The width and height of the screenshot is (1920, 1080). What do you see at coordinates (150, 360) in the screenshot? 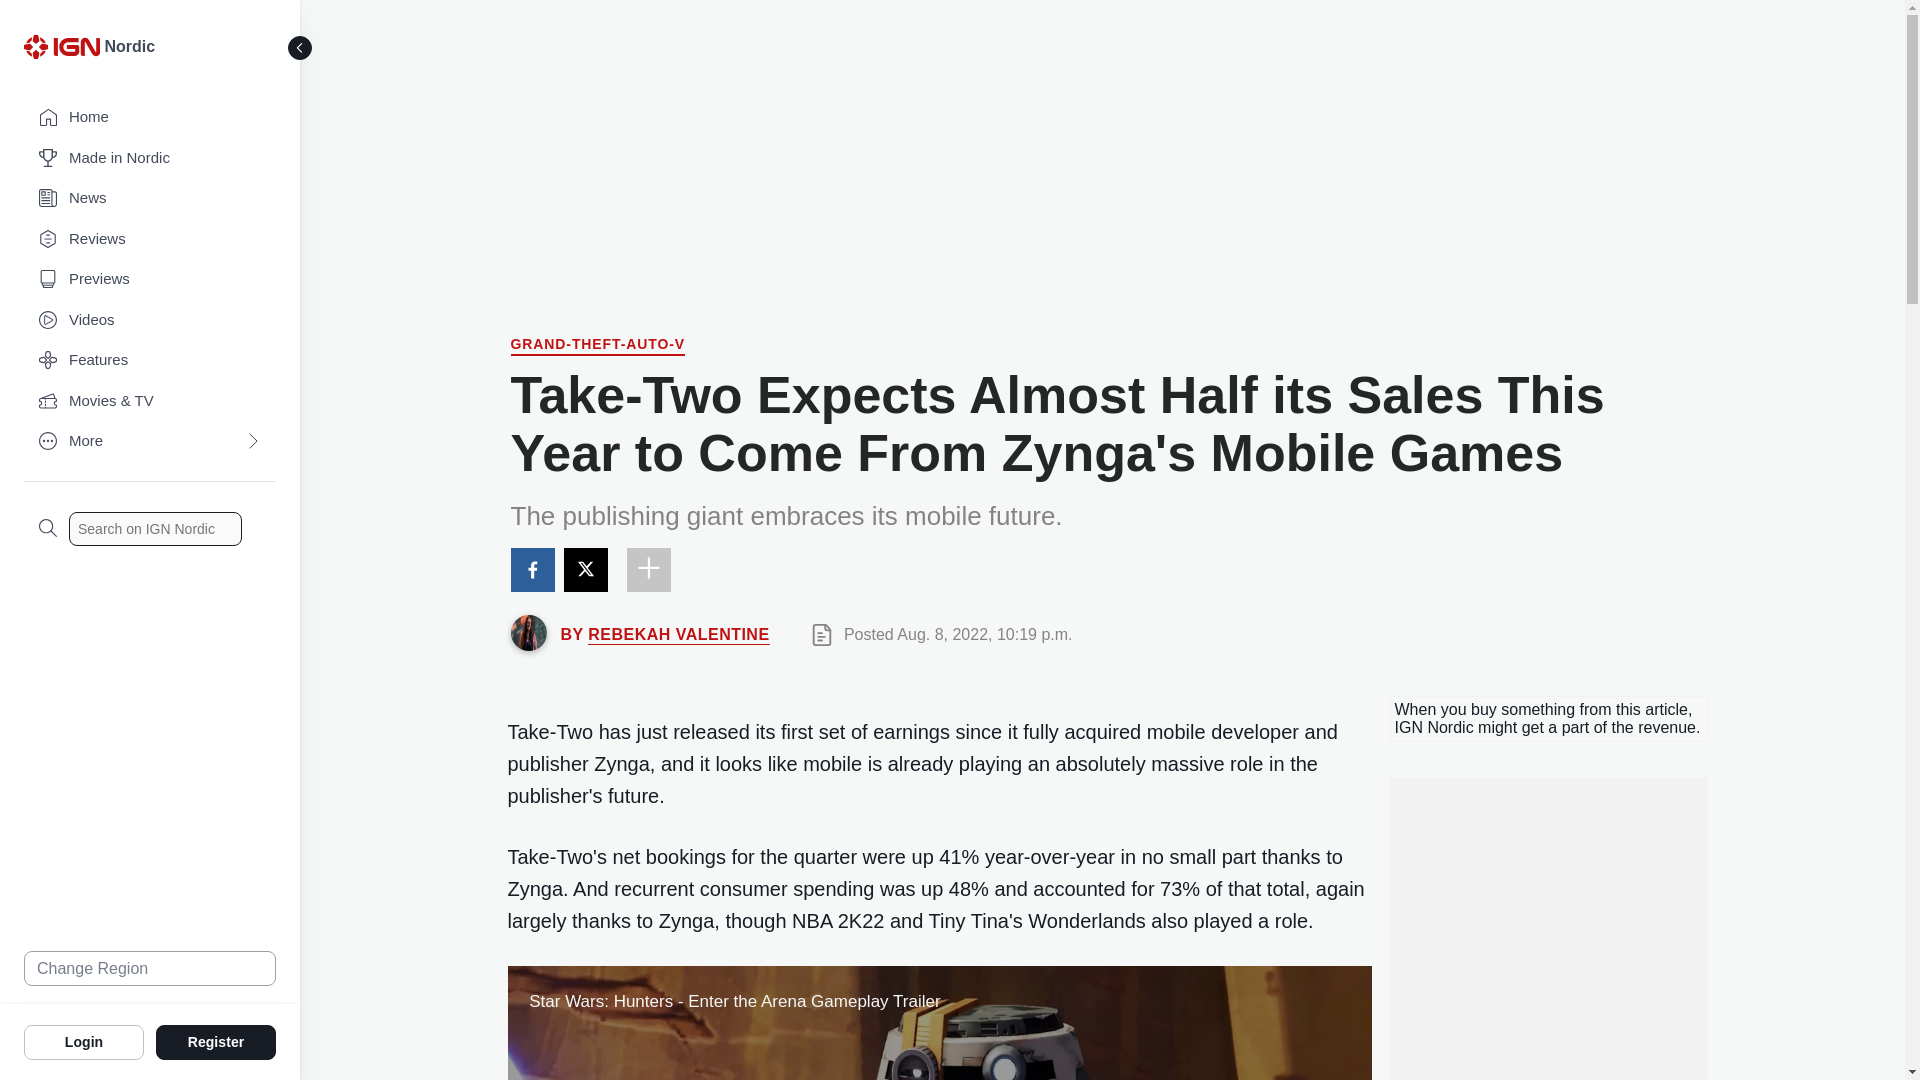
I see `Features` at bounding box center [150, 360].